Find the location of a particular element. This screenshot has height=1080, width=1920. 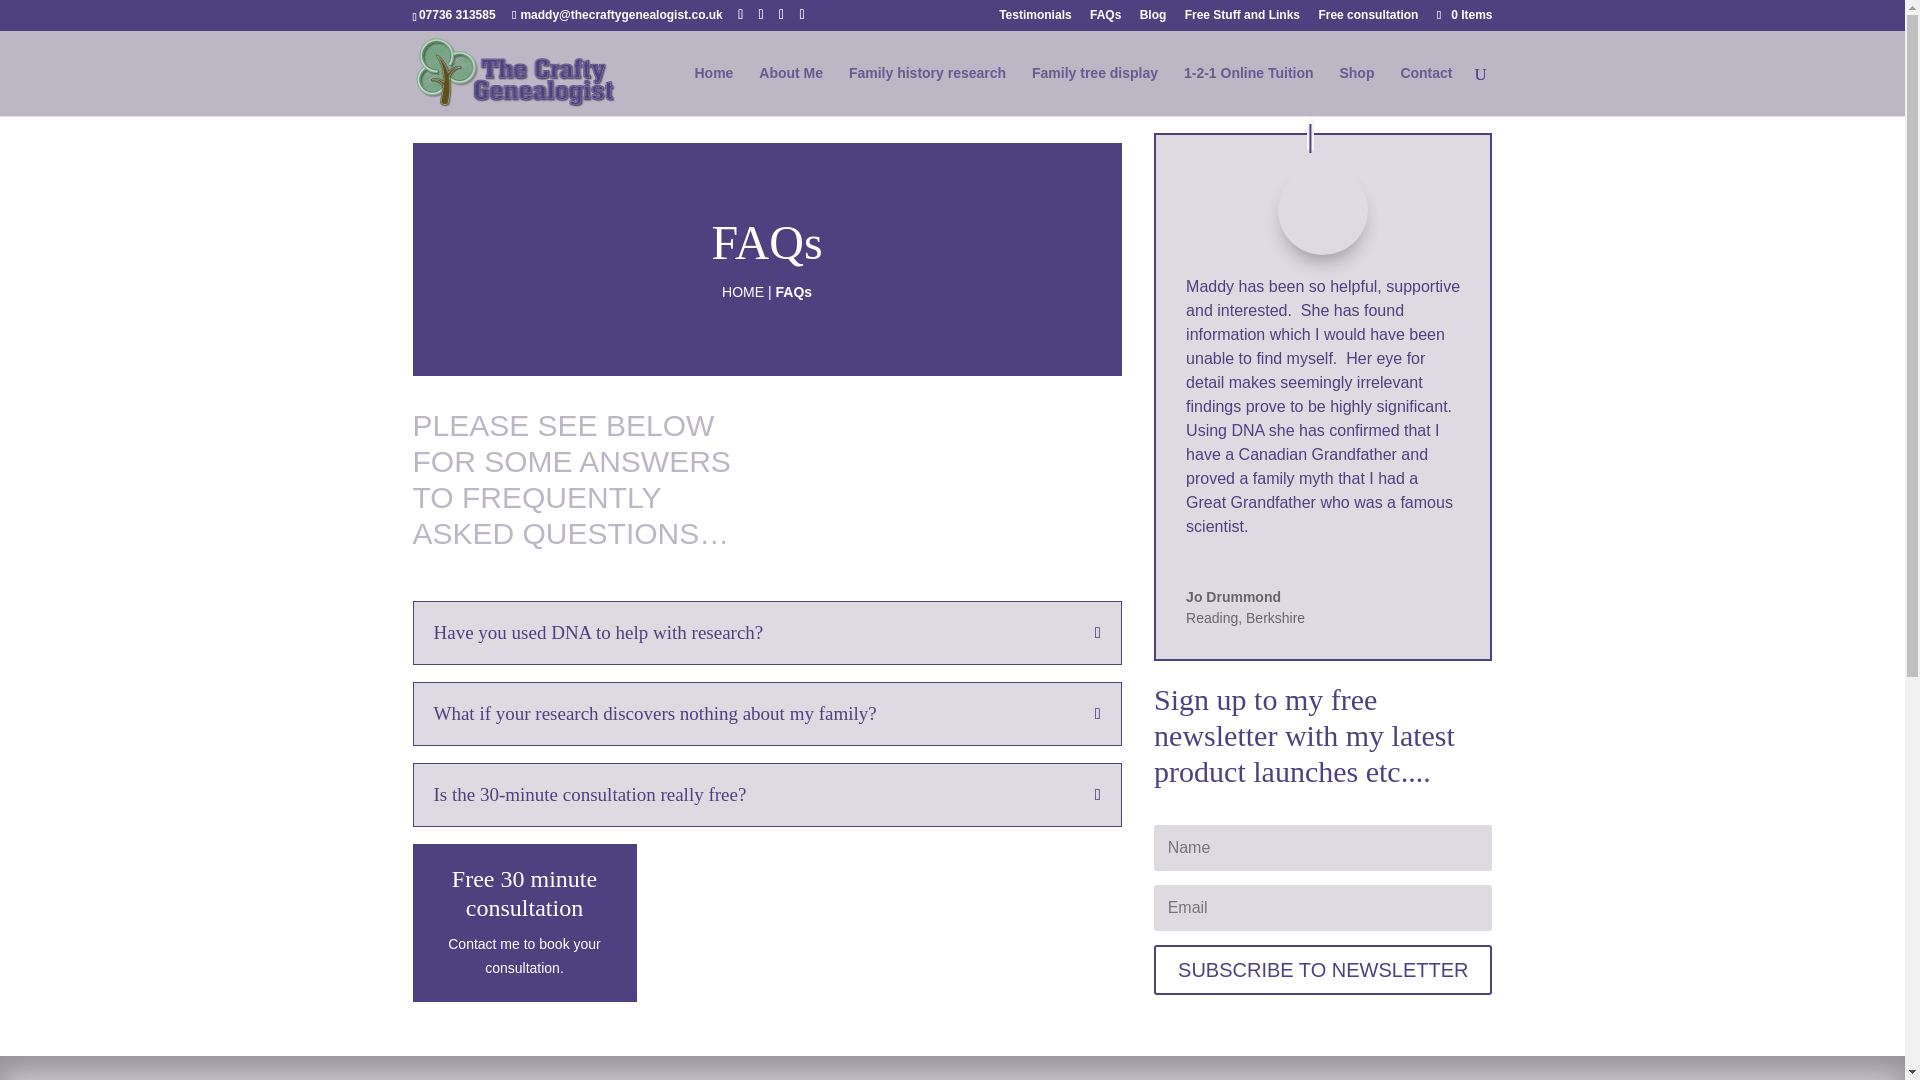

FAQs is located at coordinates (1106, 19).